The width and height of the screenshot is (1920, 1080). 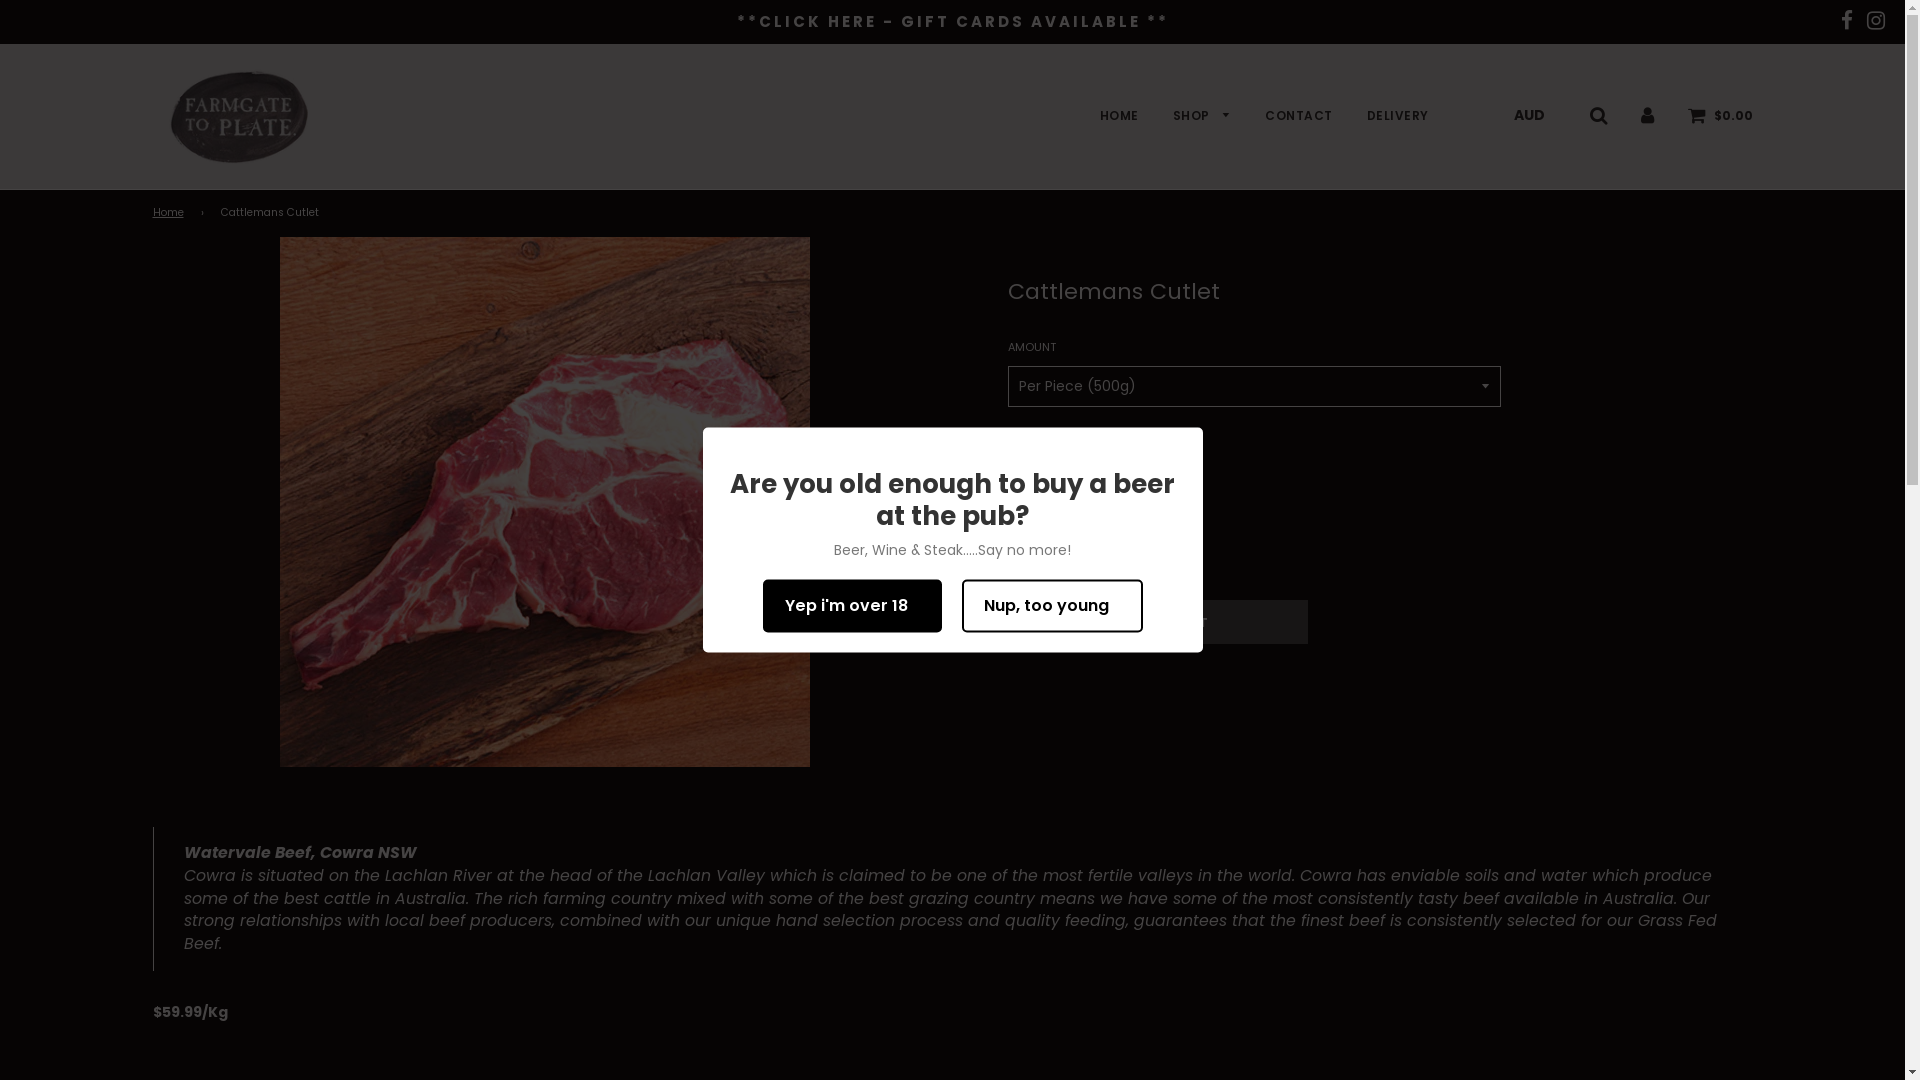 I want to click on +, so click(x=1088, y=480).